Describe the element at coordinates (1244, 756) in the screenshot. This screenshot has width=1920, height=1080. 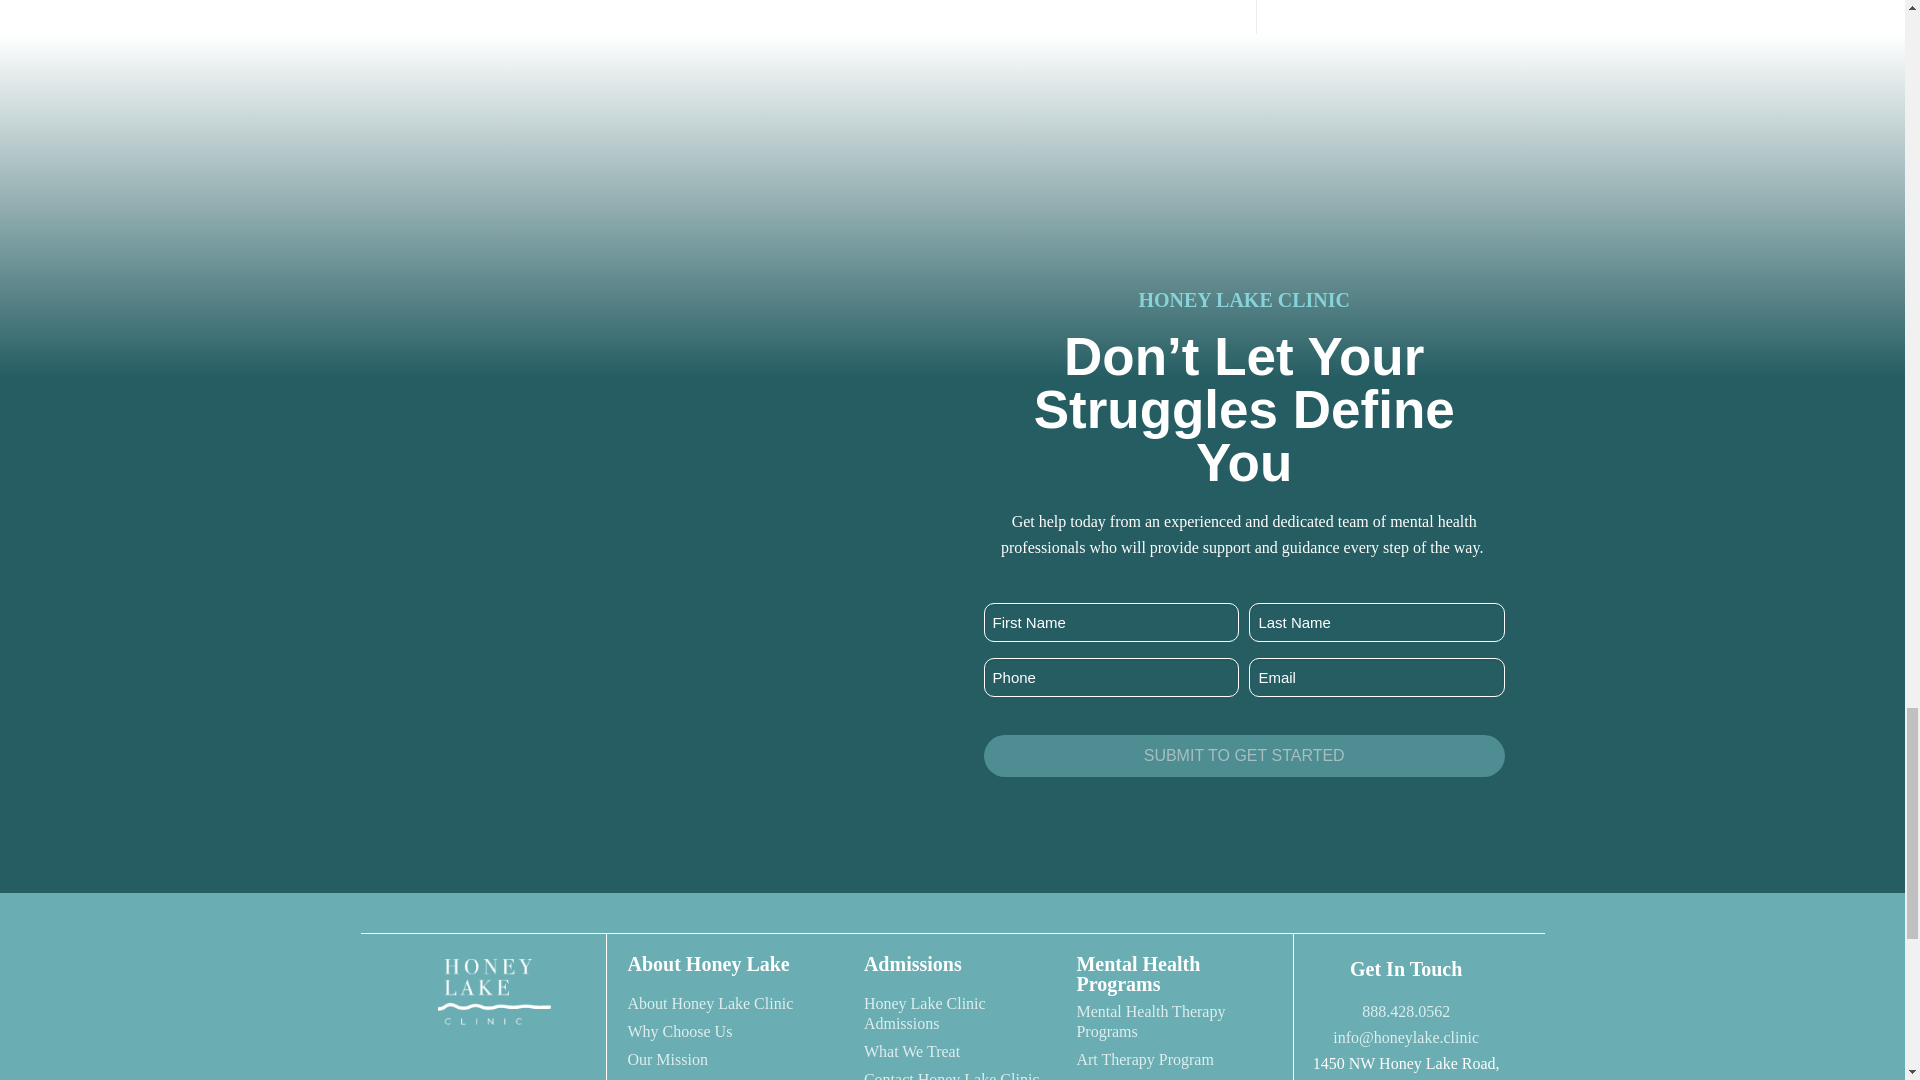
I see `SUBMIT TO GET STARTED` at that location.